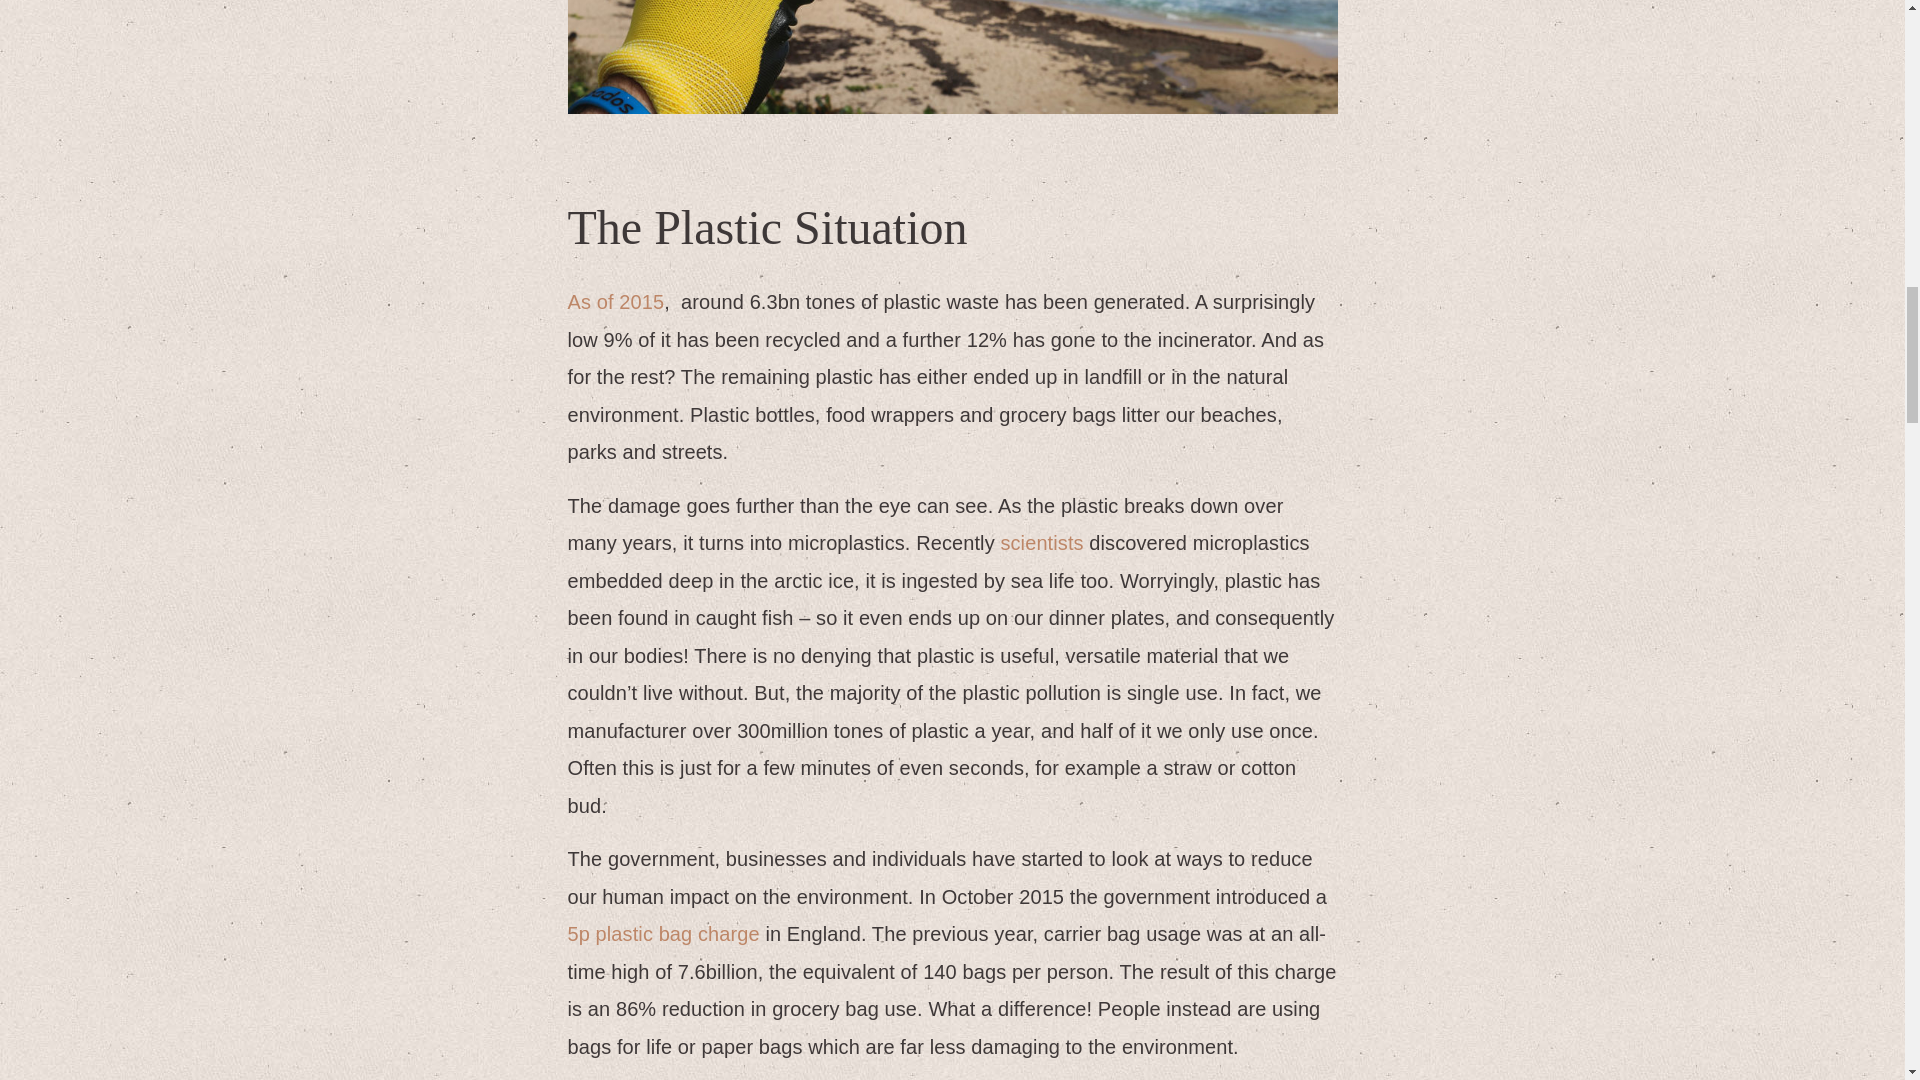 This screenshot has height=1080, width=1920. I want to click on scientists, so click(1041, 543).